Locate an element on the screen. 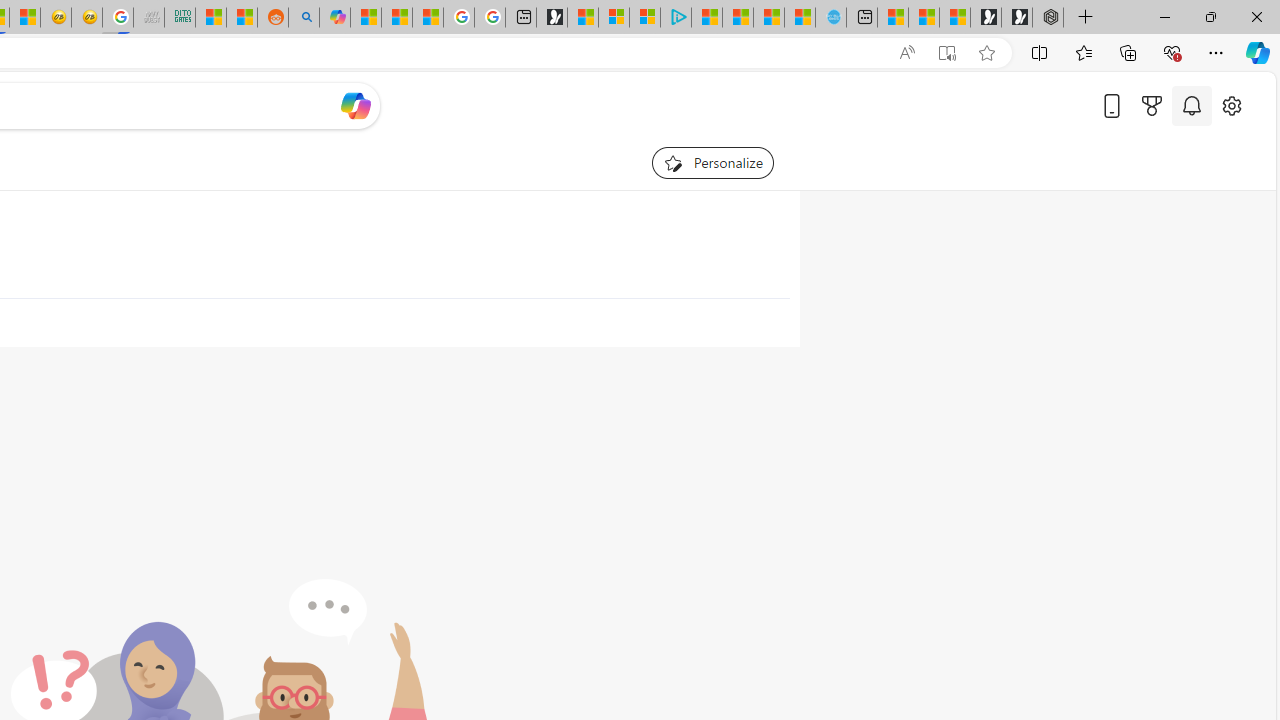 This screenshot has height=720, width=1280. Settings and more (Alt+F) is located at coordinates (1216, 52).